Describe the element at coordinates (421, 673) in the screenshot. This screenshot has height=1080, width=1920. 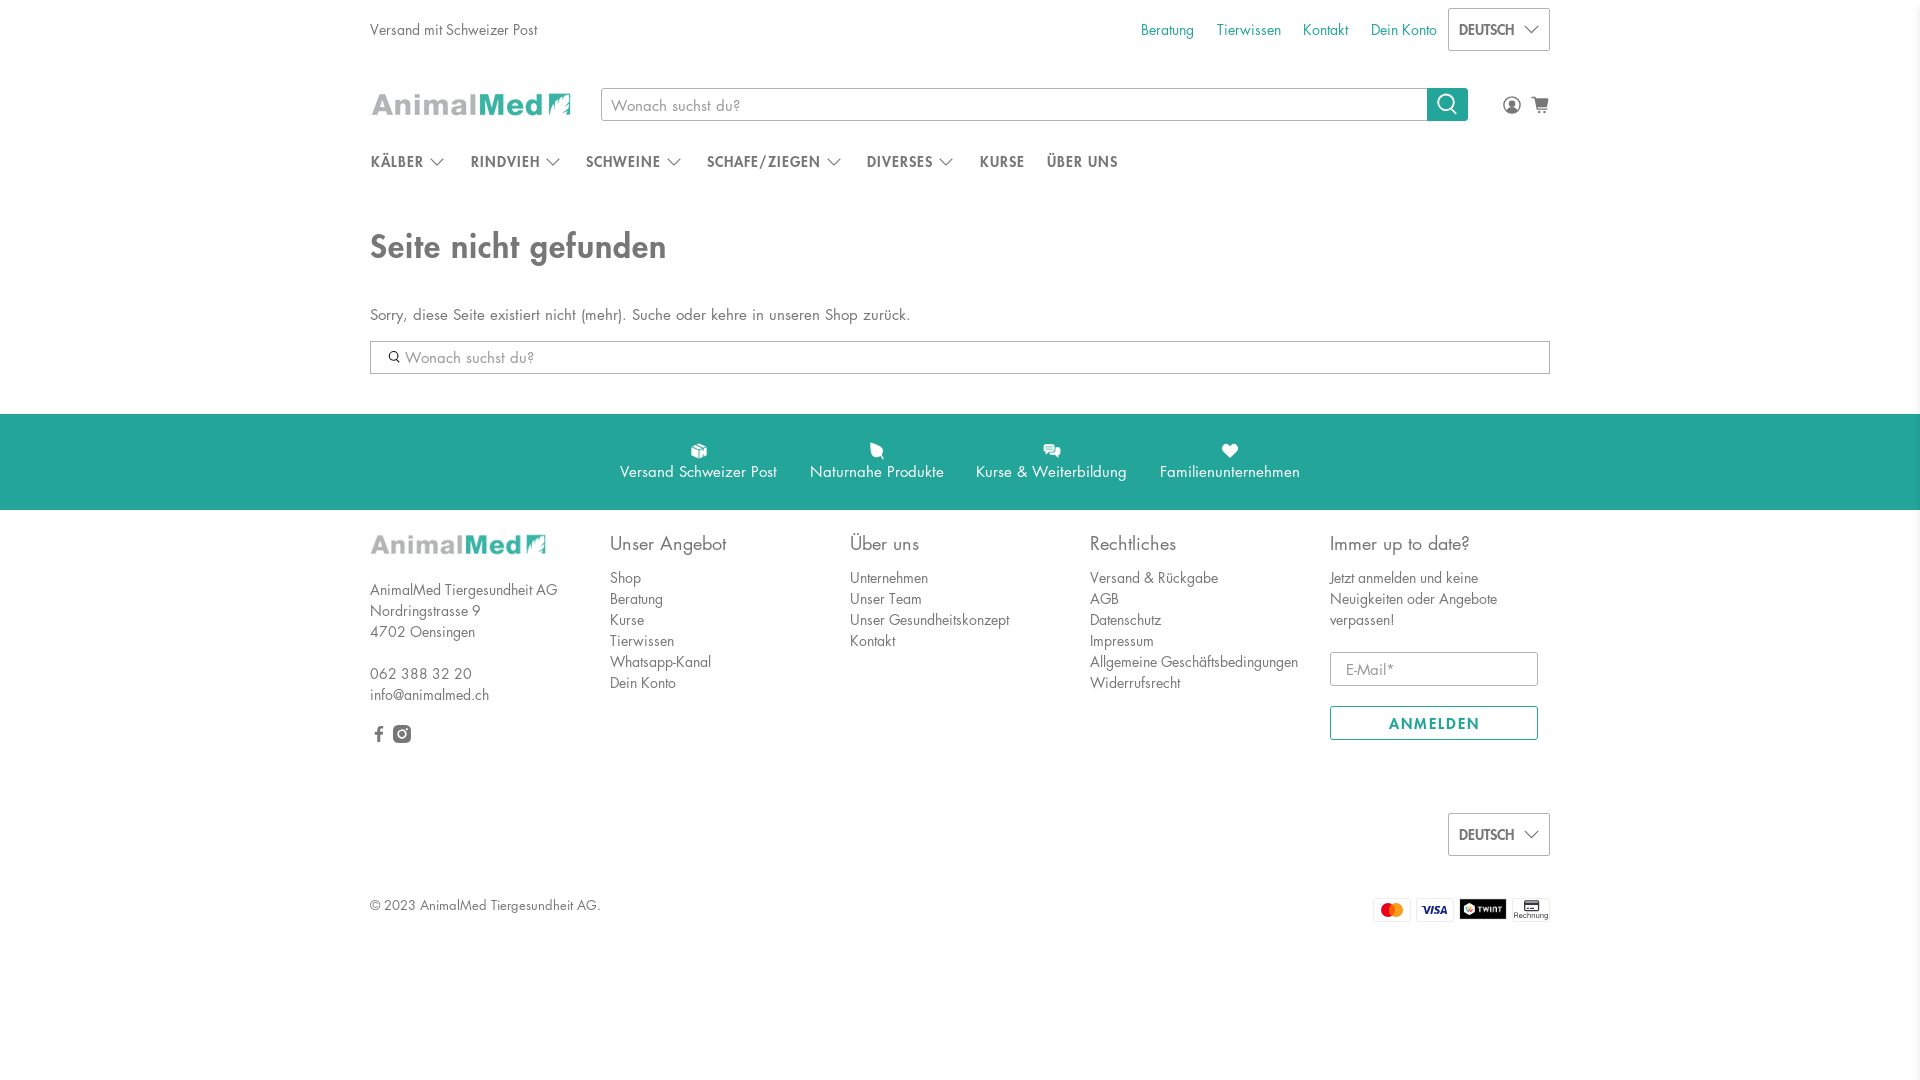
I see `062 388 32 20` at that location.